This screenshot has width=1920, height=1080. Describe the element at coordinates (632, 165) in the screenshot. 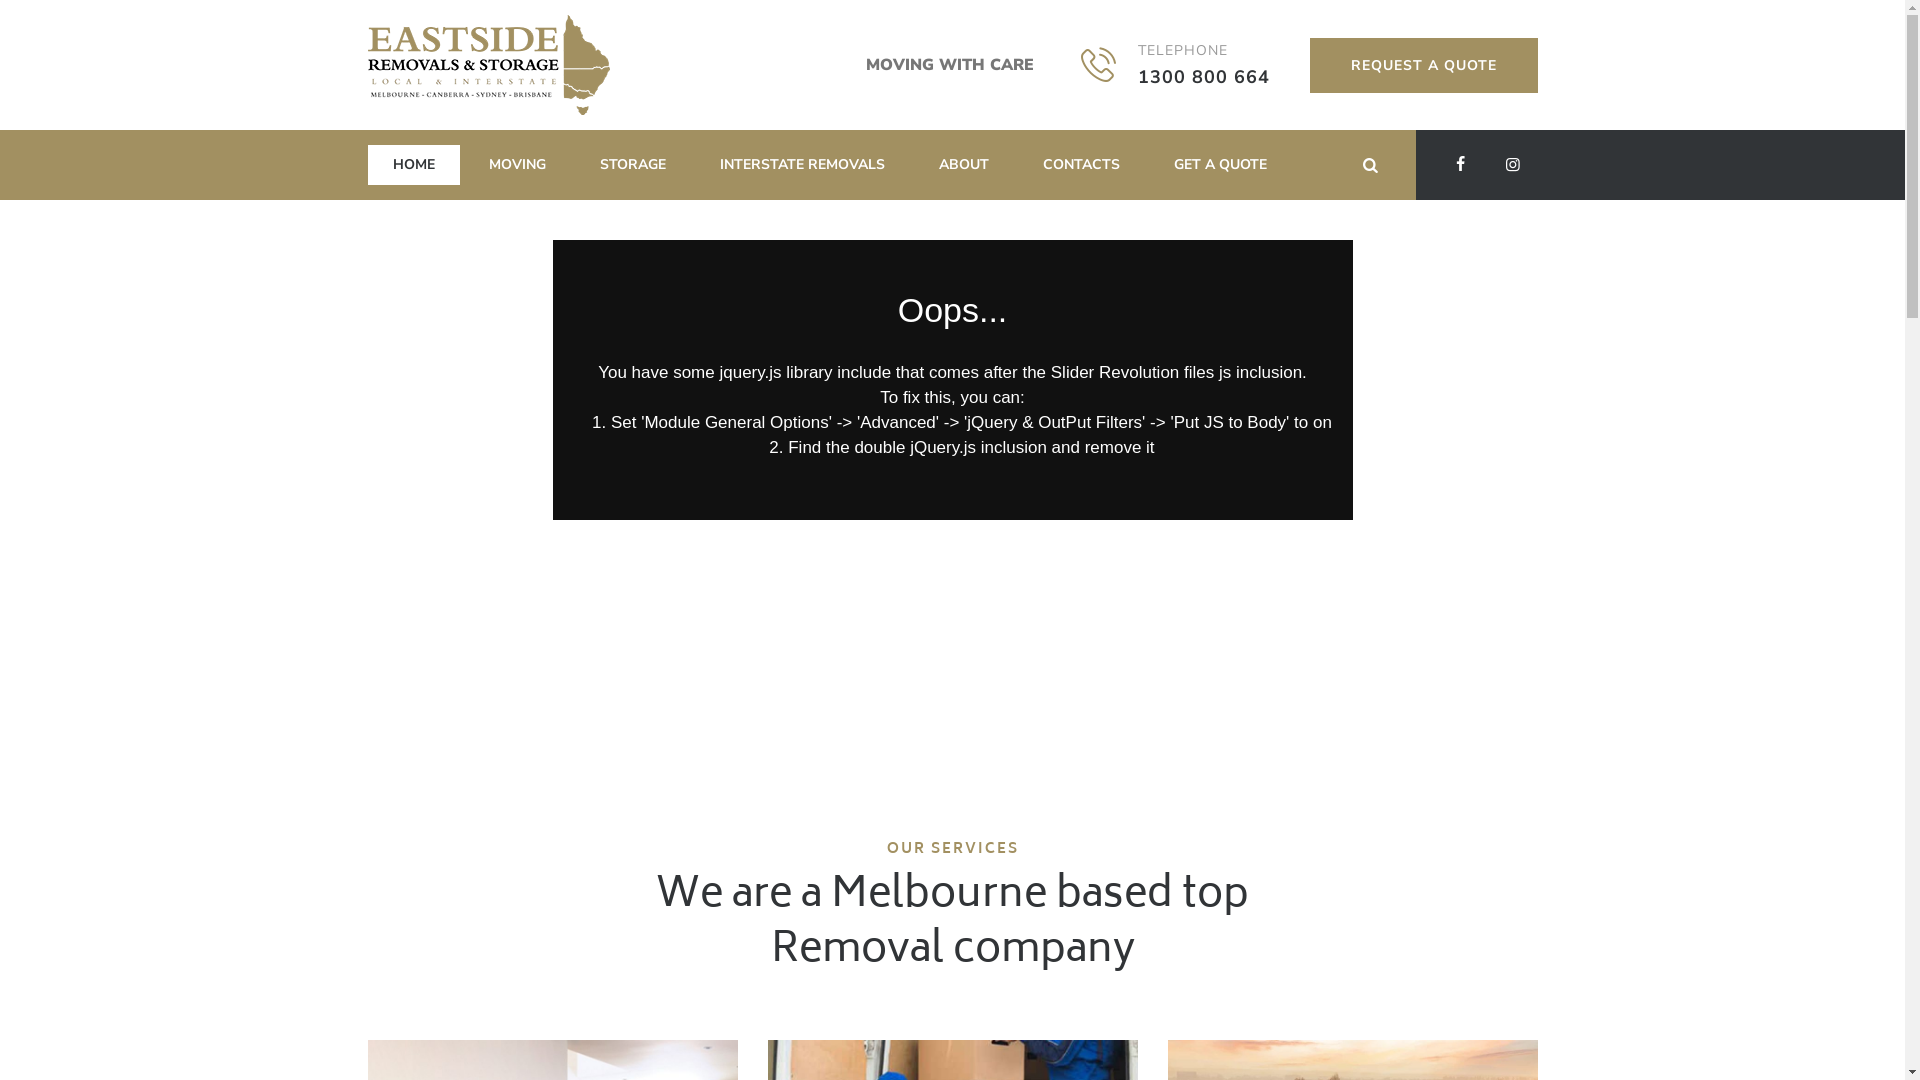

I see `STORAGE` at that location.